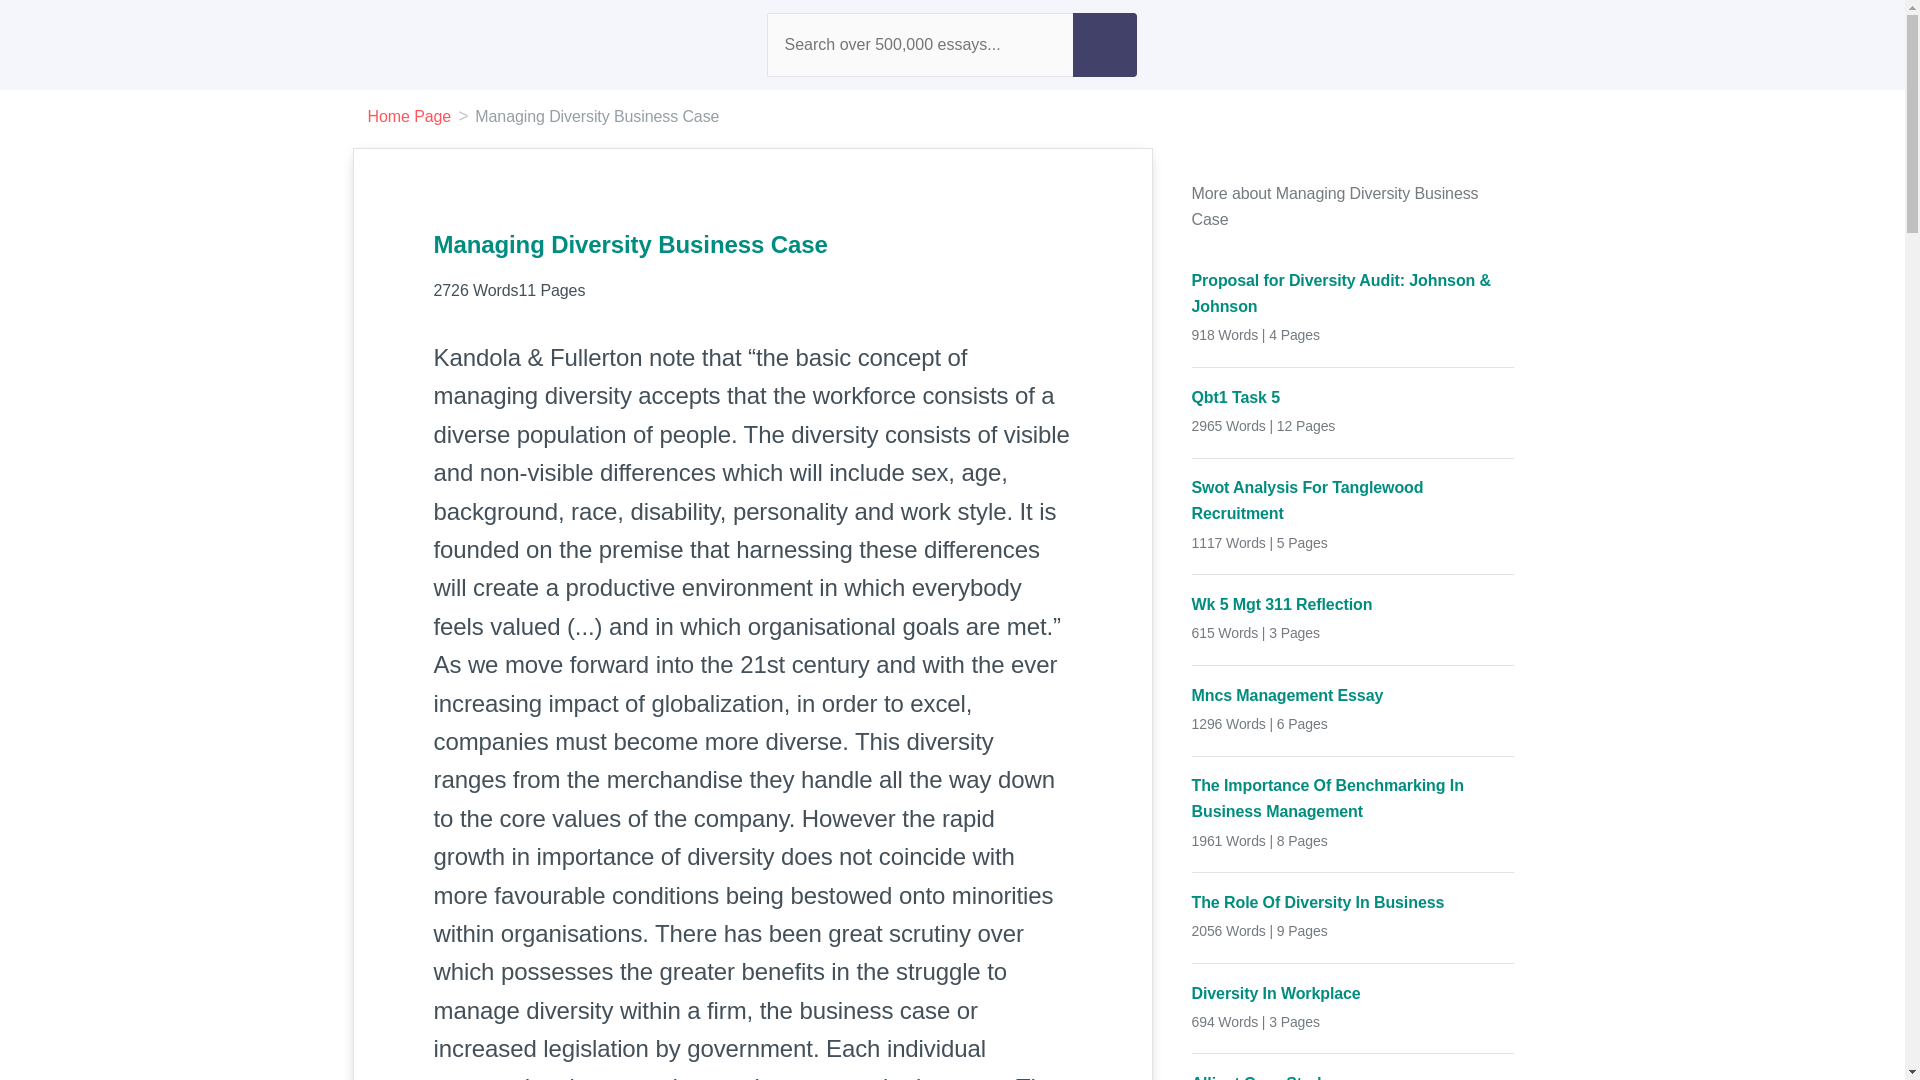 The width and height of the screenshot is (1920, 1080). What do you see at coordinates (410, 116) in the screenshot?
I see `Home Page` at bounding box center [410, 116].